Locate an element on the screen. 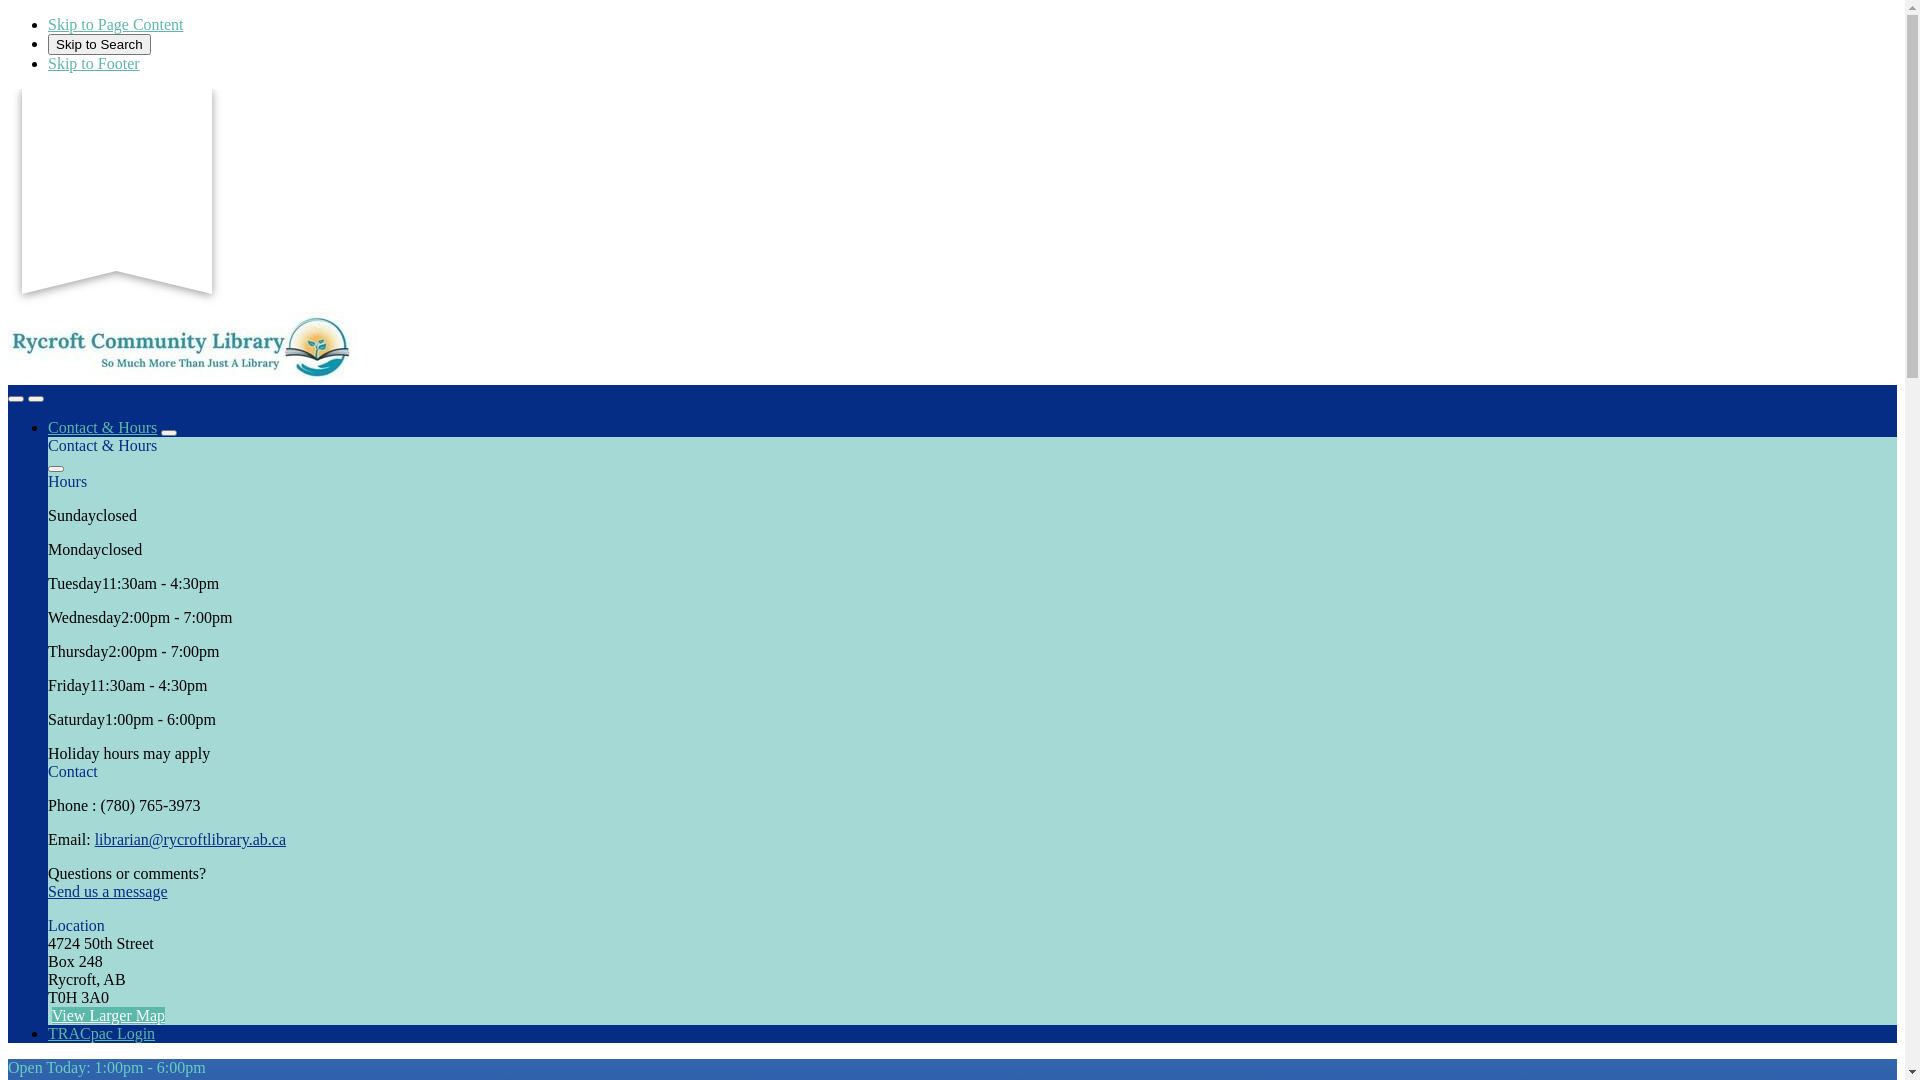 This screenshot has width=1920, height=1080. Skip to Search is located at coordinates (100, 44).